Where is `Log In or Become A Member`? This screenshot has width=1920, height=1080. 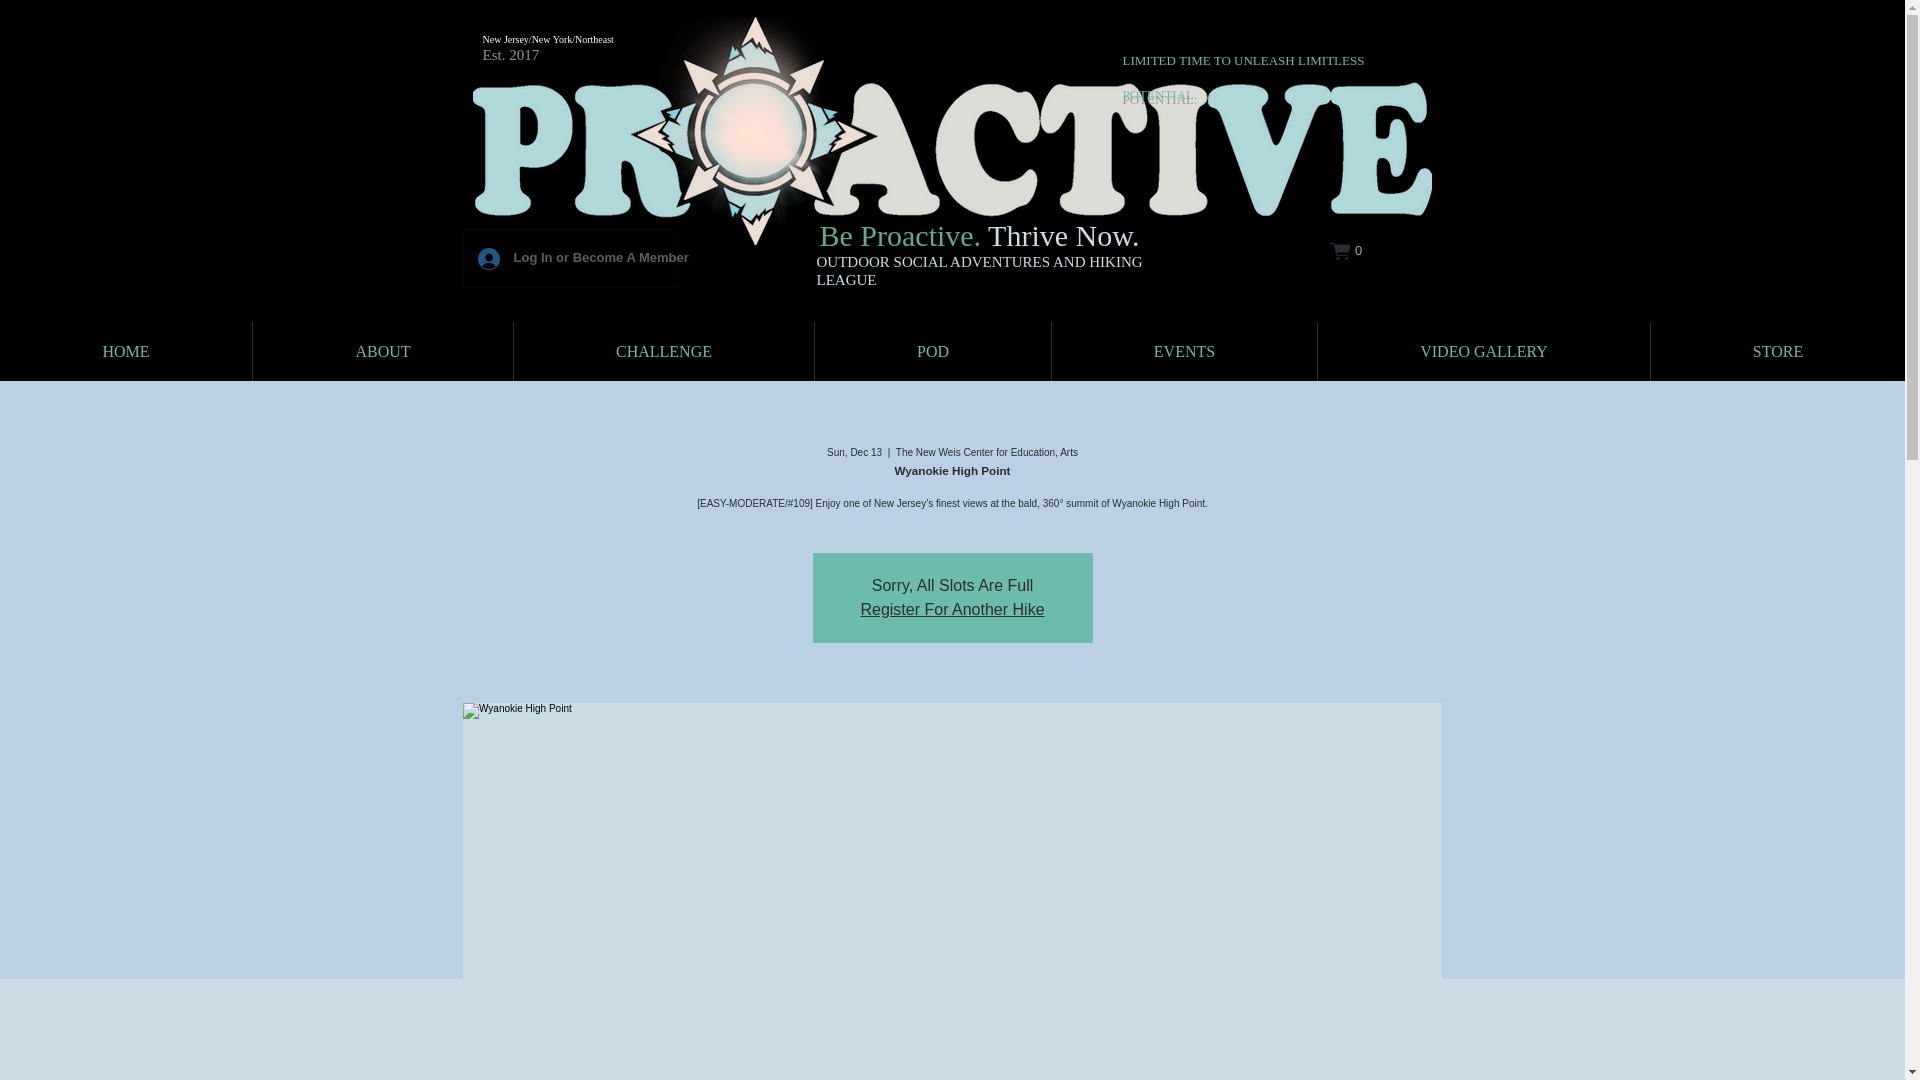
Log In or Become A Member is located at coordinates (570, 258).